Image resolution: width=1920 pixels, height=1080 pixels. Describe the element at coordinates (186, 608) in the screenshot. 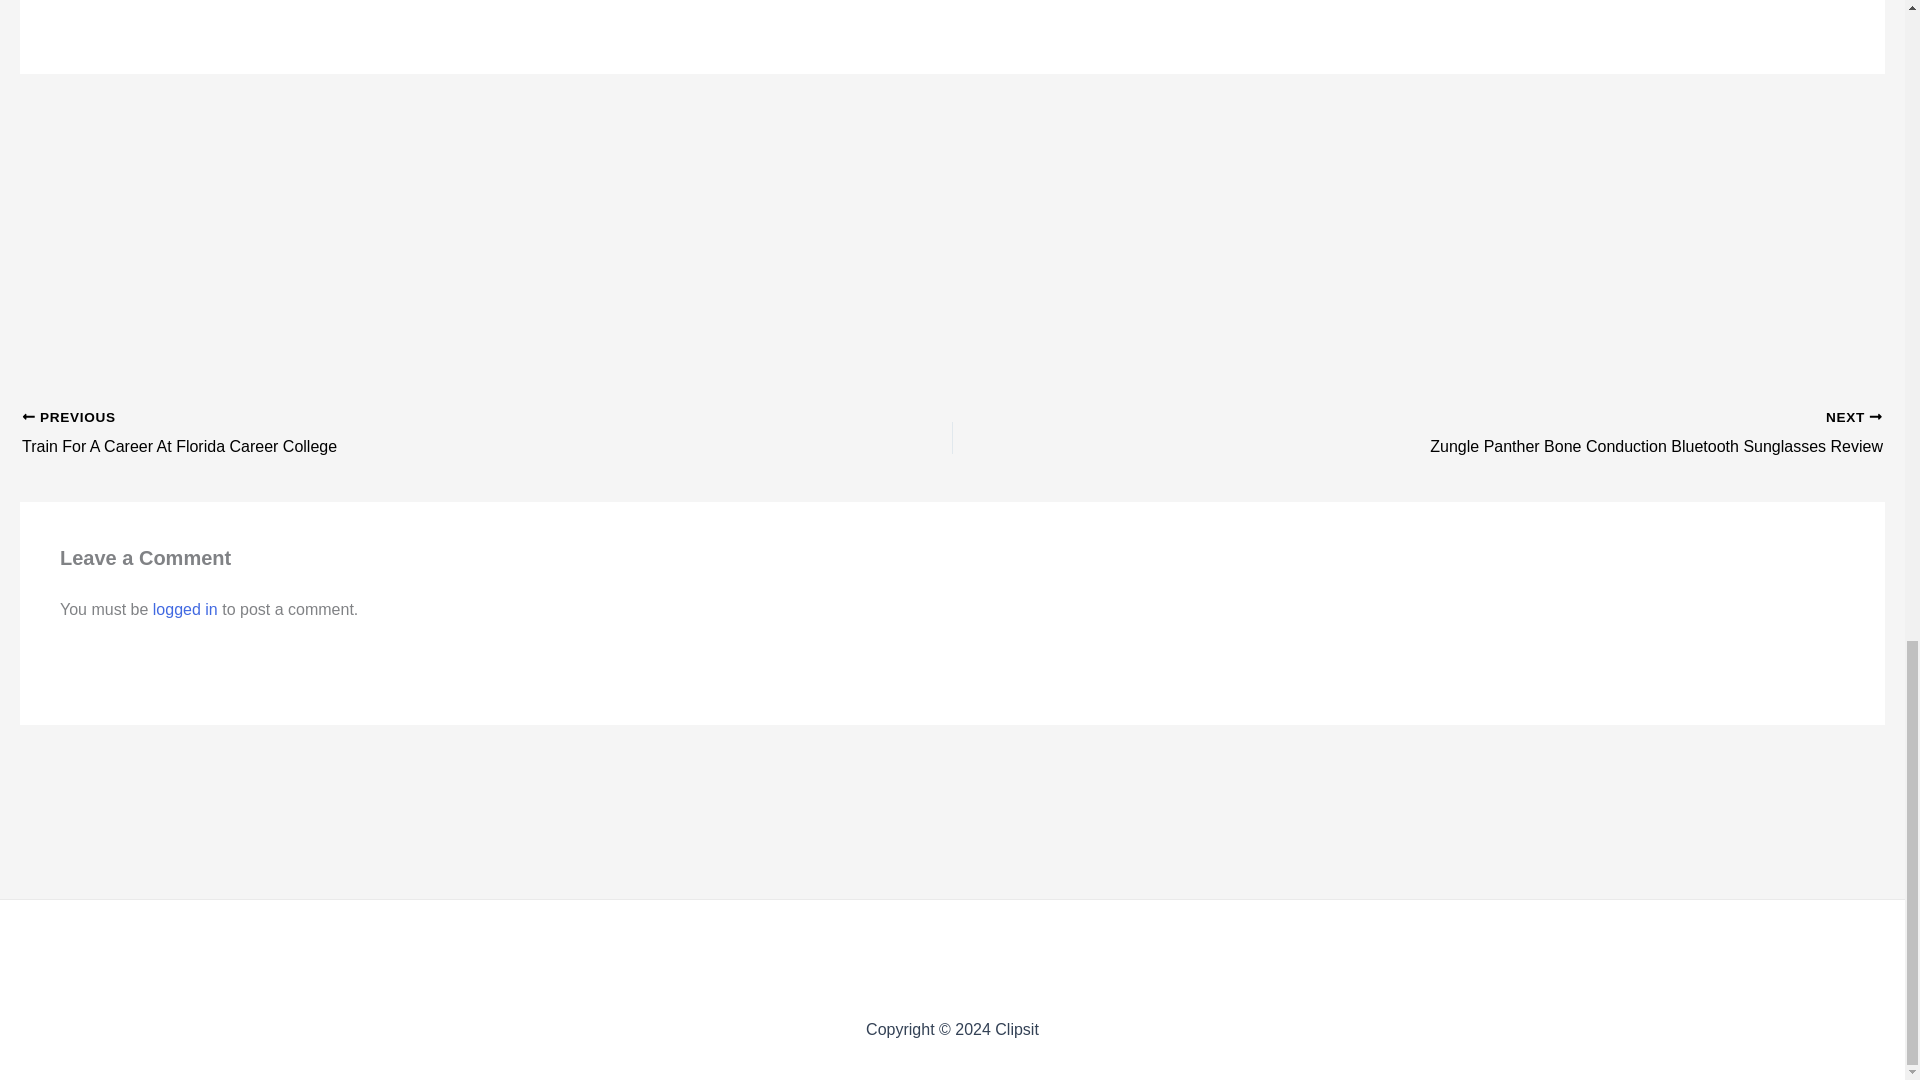

I see `Zungle Panther Bone Conduction Bluetooth Sunglasses Review` at that location.